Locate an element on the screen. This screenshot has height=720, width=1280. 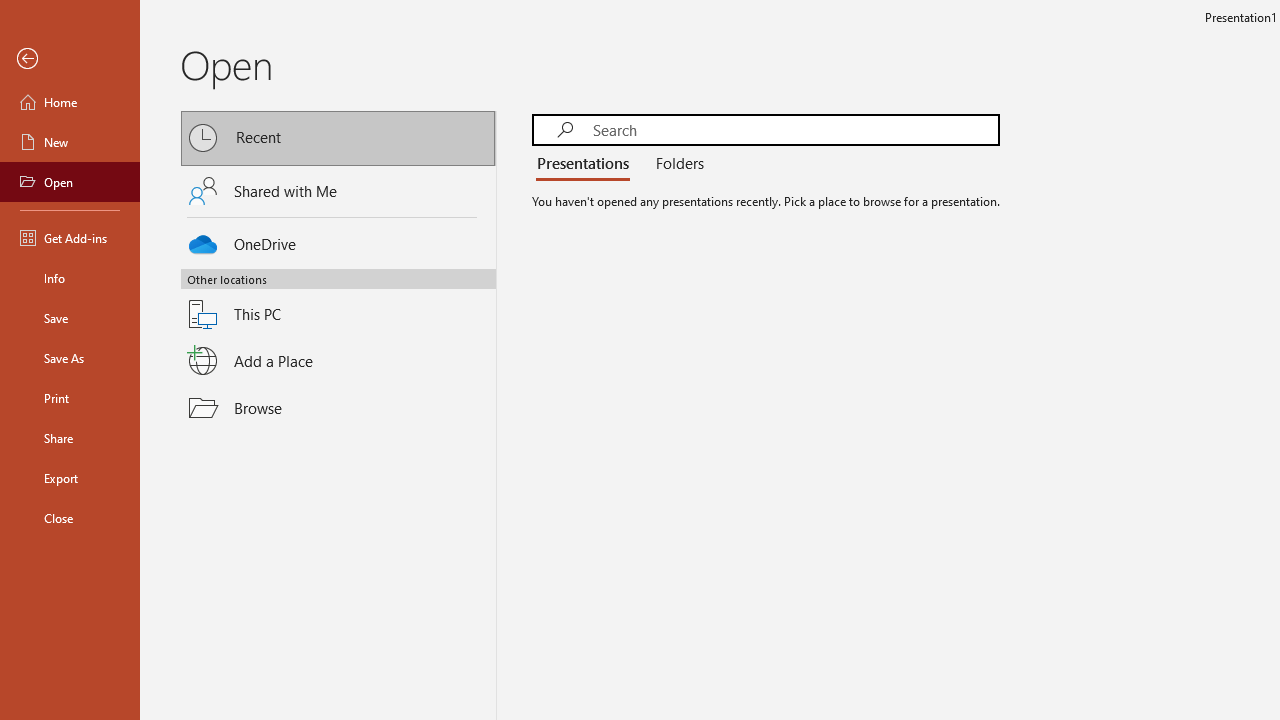
Print is located at coordinates (70, 398).